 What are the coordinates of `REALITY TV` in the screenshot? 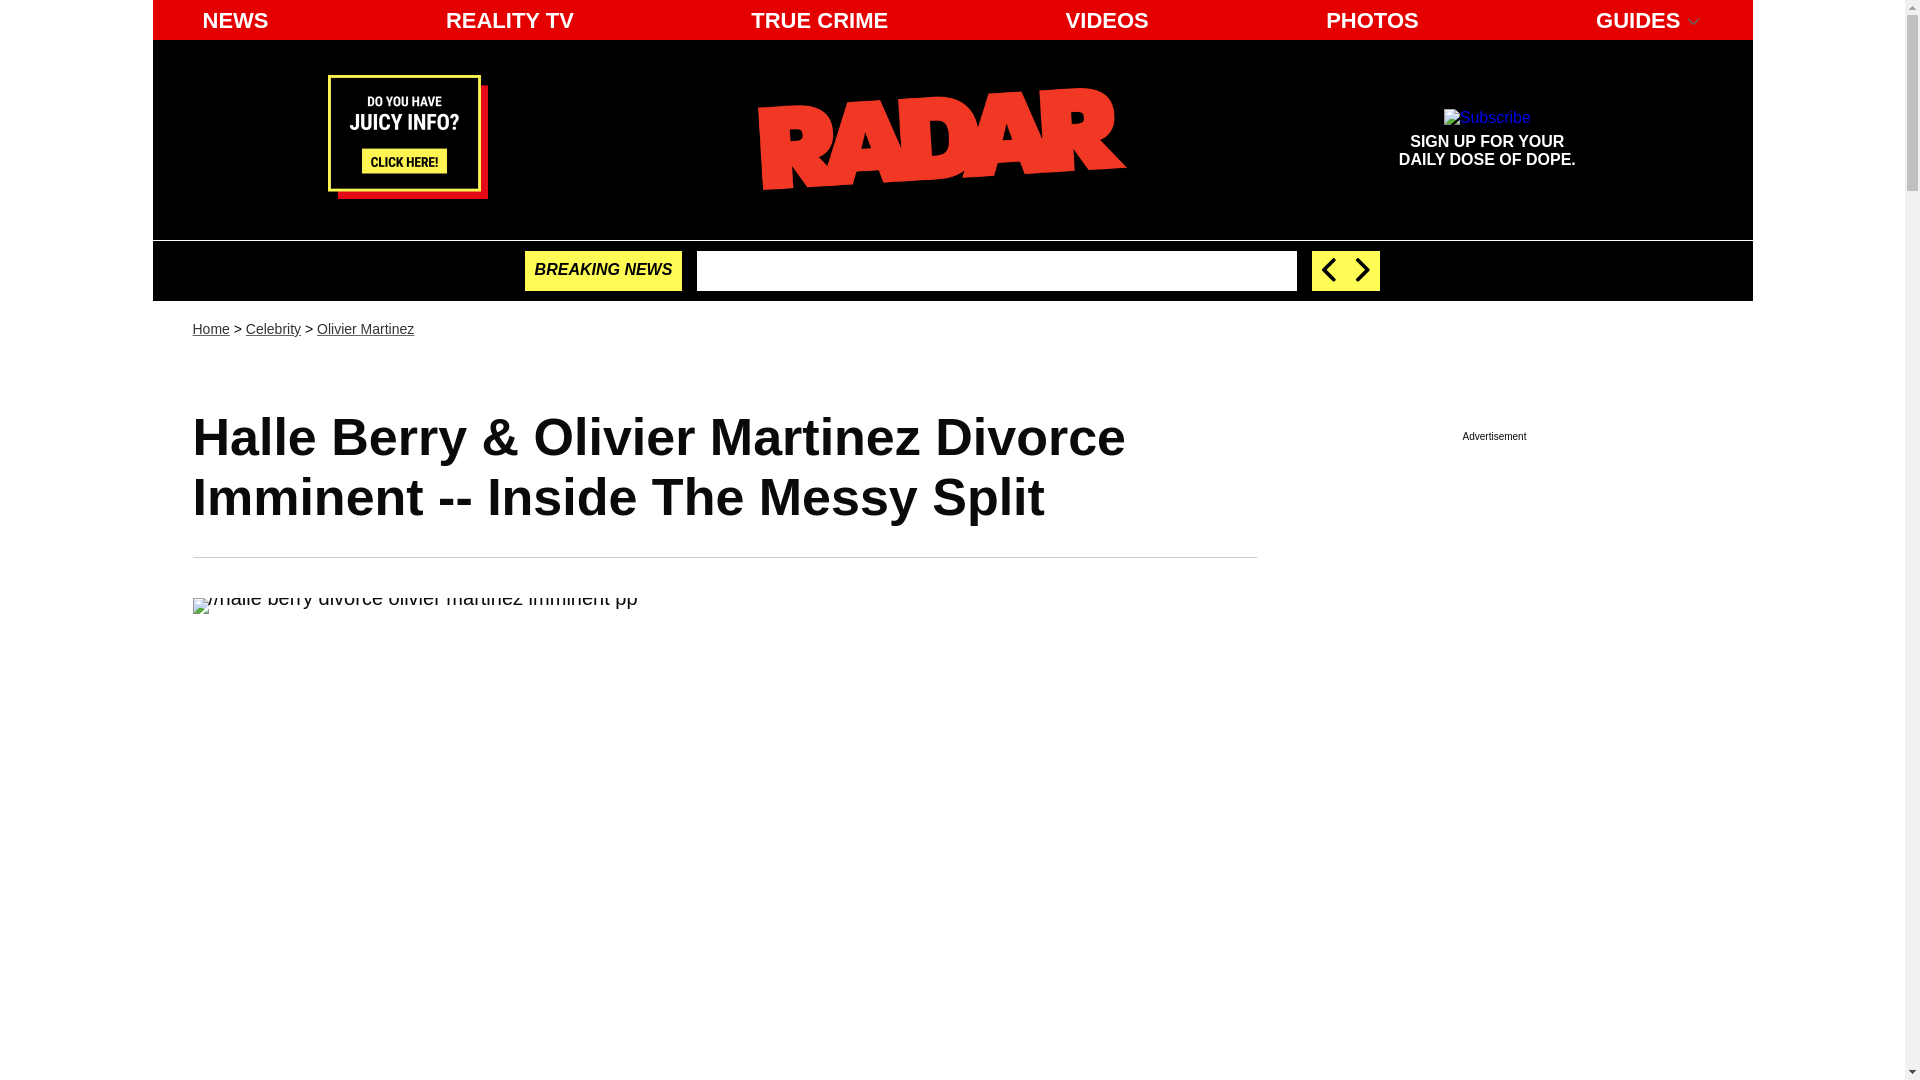 It's located at (509, 20).